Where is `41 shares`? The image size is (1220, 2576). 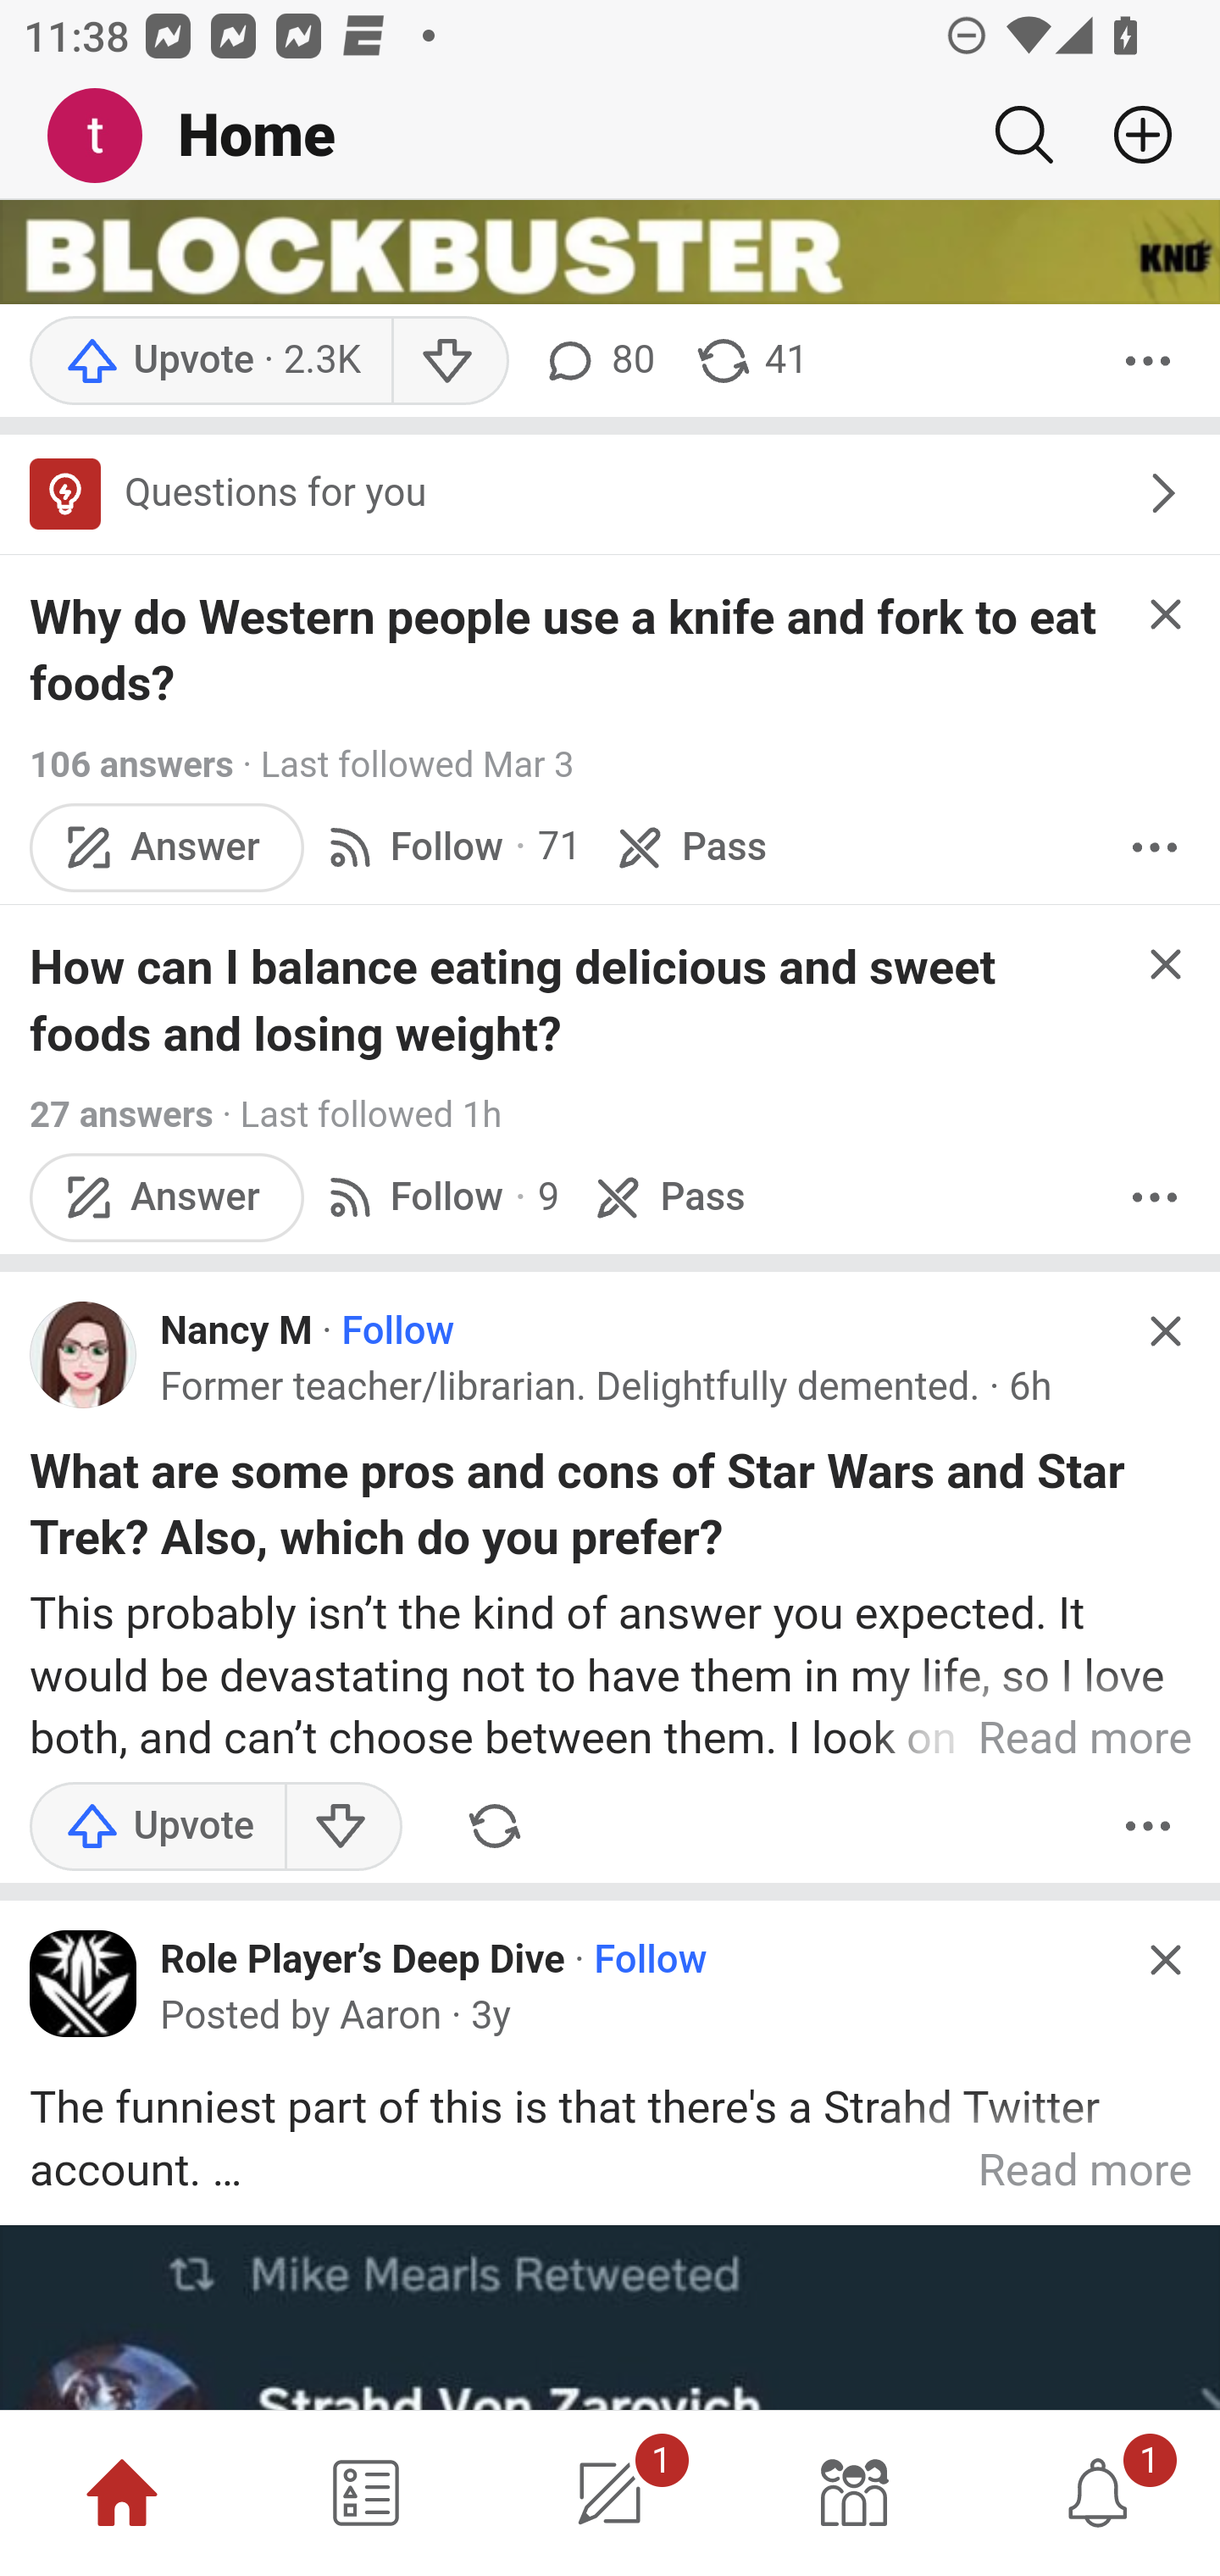 41 shares is located at coordinates (751, 360).